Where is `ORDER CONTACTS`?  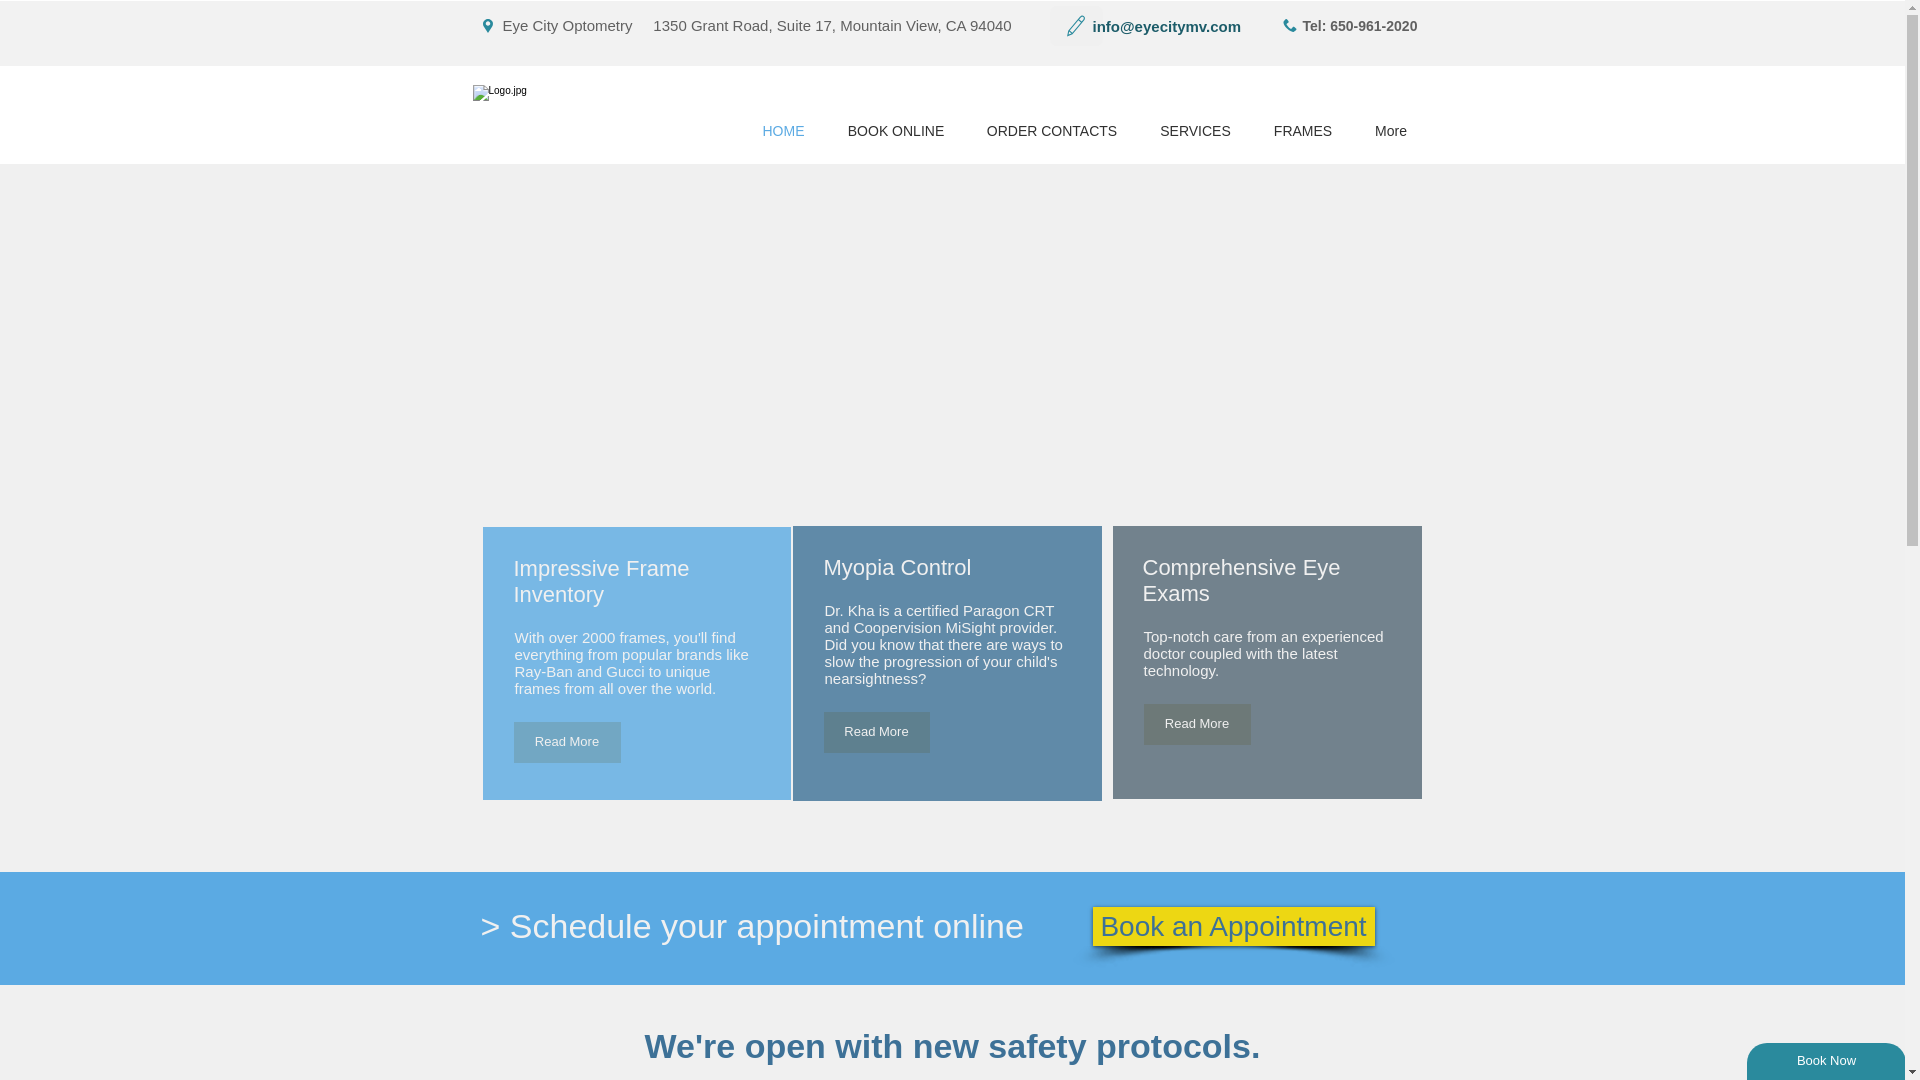
ORDER CONTACTS is located at coordinates (1052, 132).